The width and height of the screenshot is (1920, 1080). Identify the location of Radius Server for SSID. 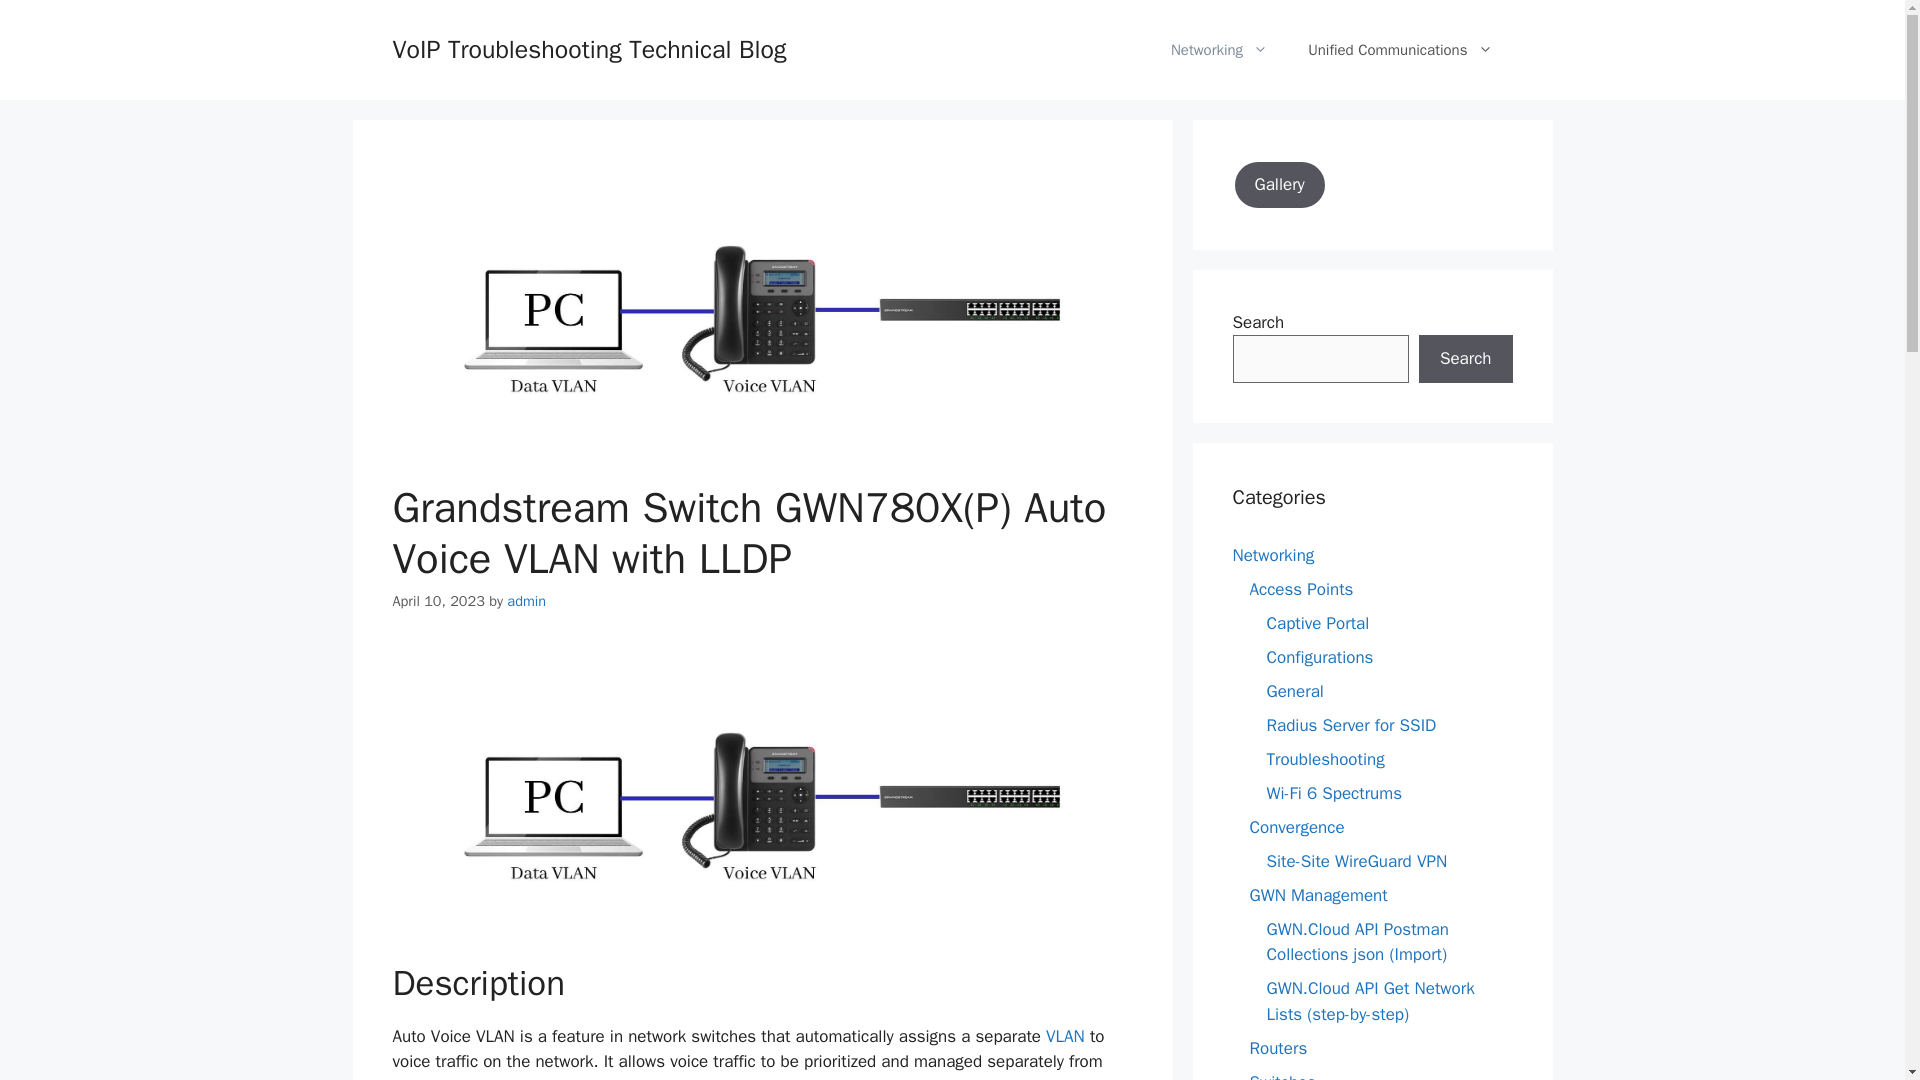
(1350, 724).